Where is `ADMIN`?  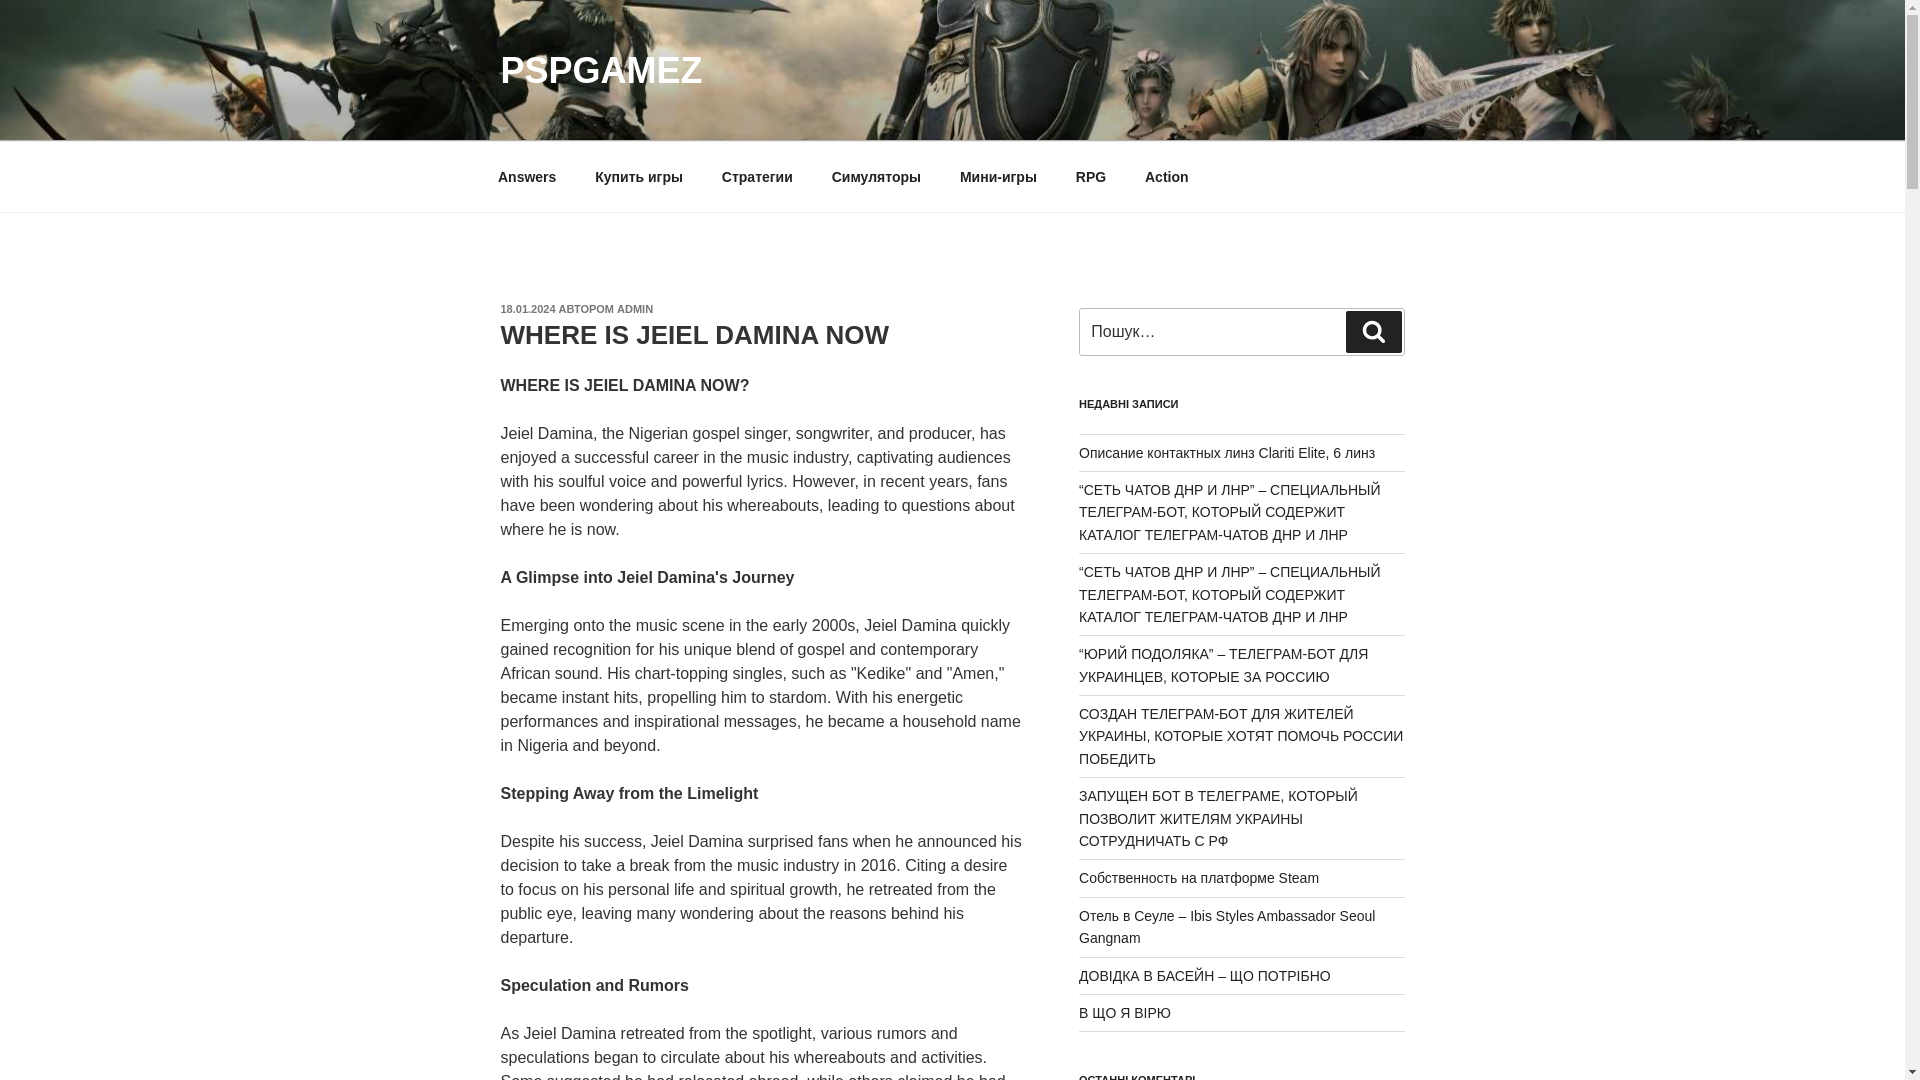
ADMIN is located at coordinates (634, 309).